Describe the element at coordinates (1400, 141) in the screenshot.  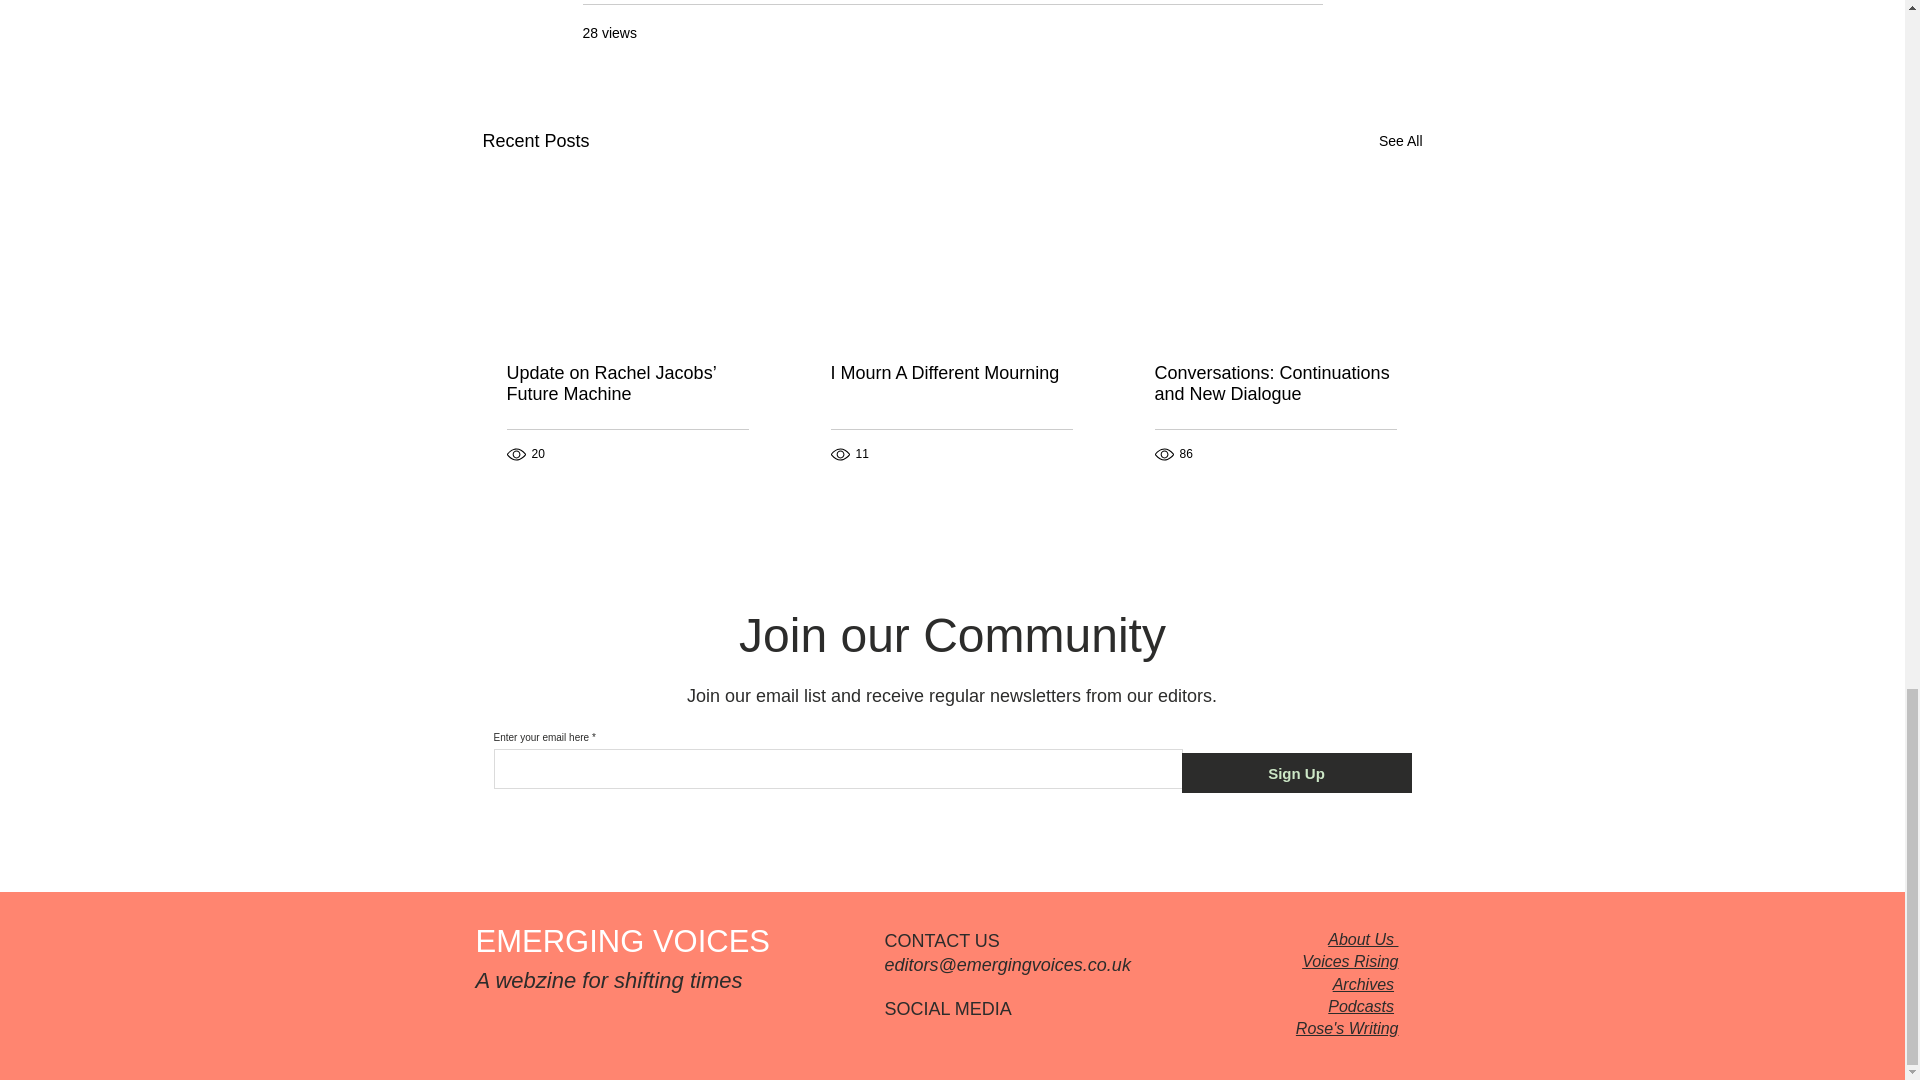
I see `See All` at that location.